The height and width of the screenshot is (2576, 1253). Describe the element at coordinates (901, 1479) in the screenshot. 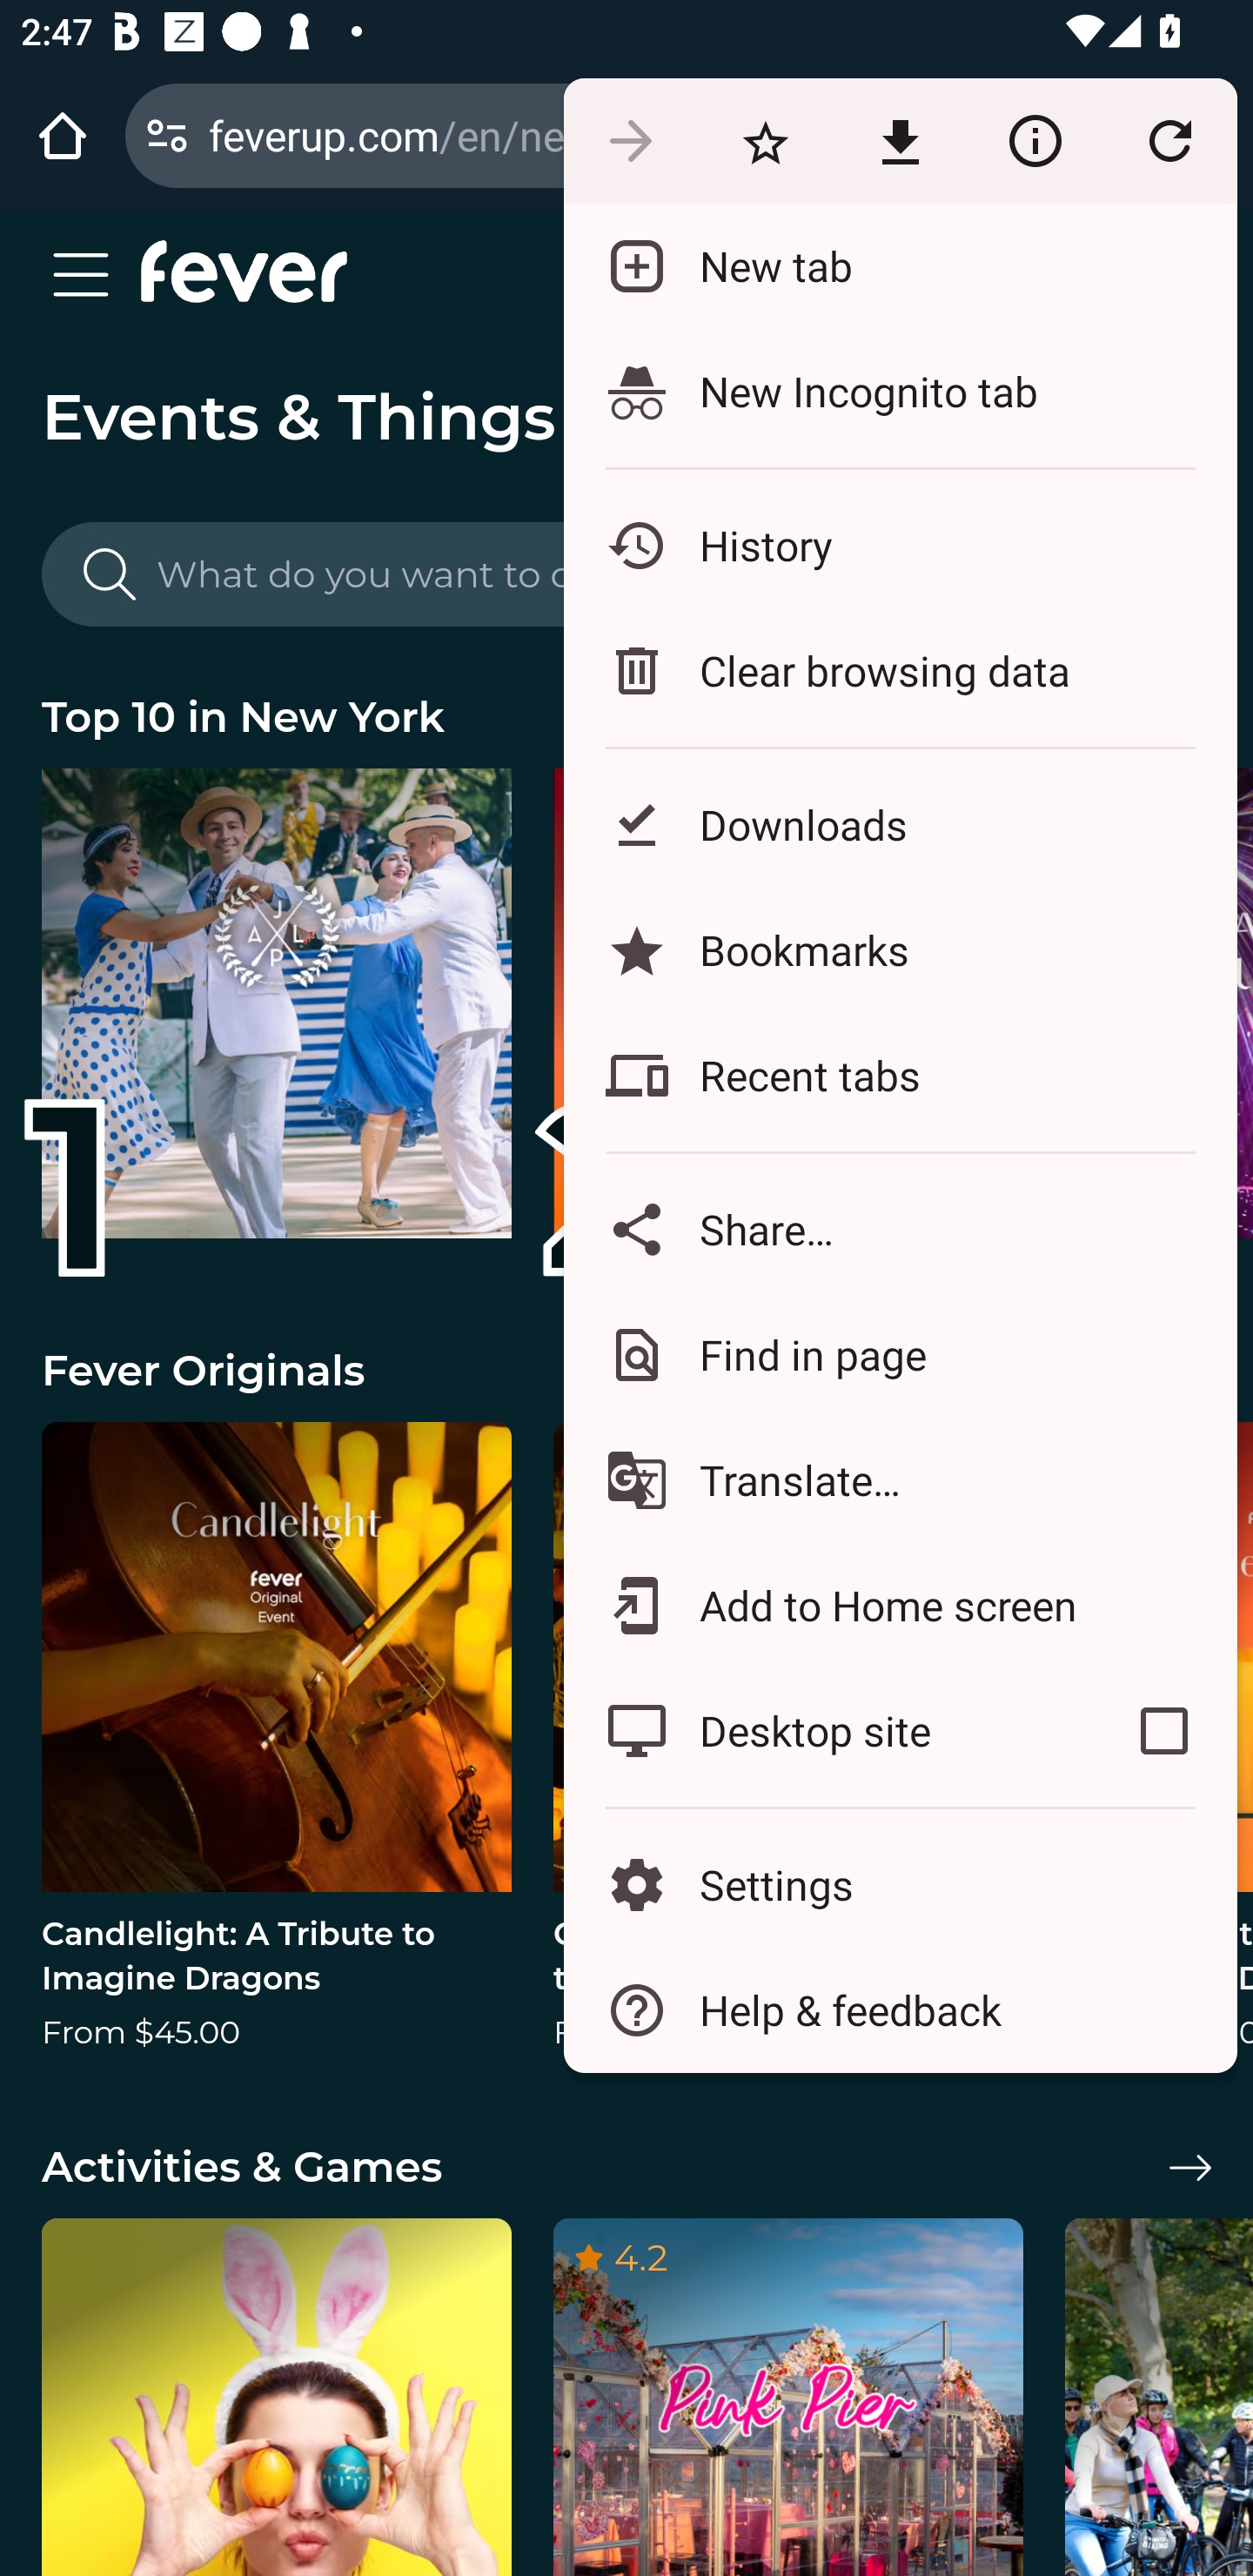

I see `Translate…` at that location.